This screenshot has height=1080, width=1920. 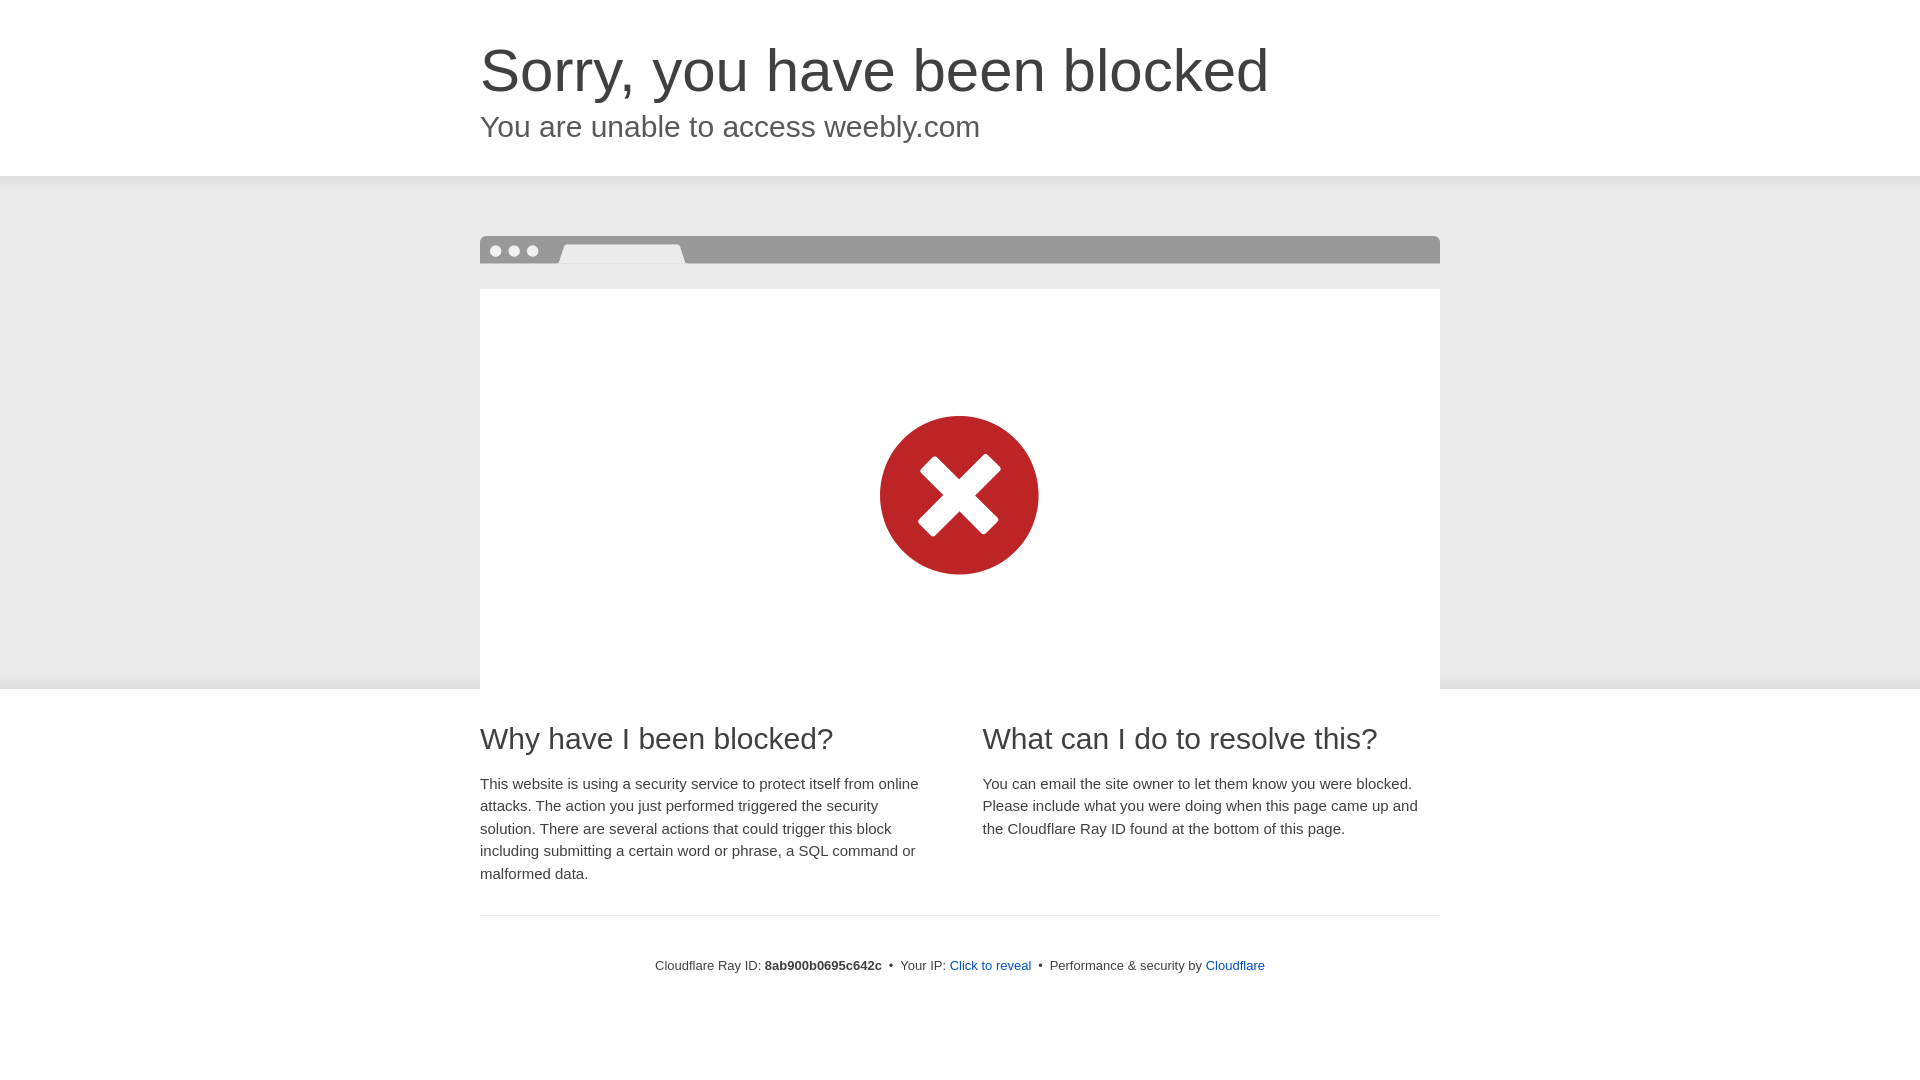 What do you see at coordinates (991, 966) in the screenshot?
I see `Click to reveal` at bounding box center [991, 966].